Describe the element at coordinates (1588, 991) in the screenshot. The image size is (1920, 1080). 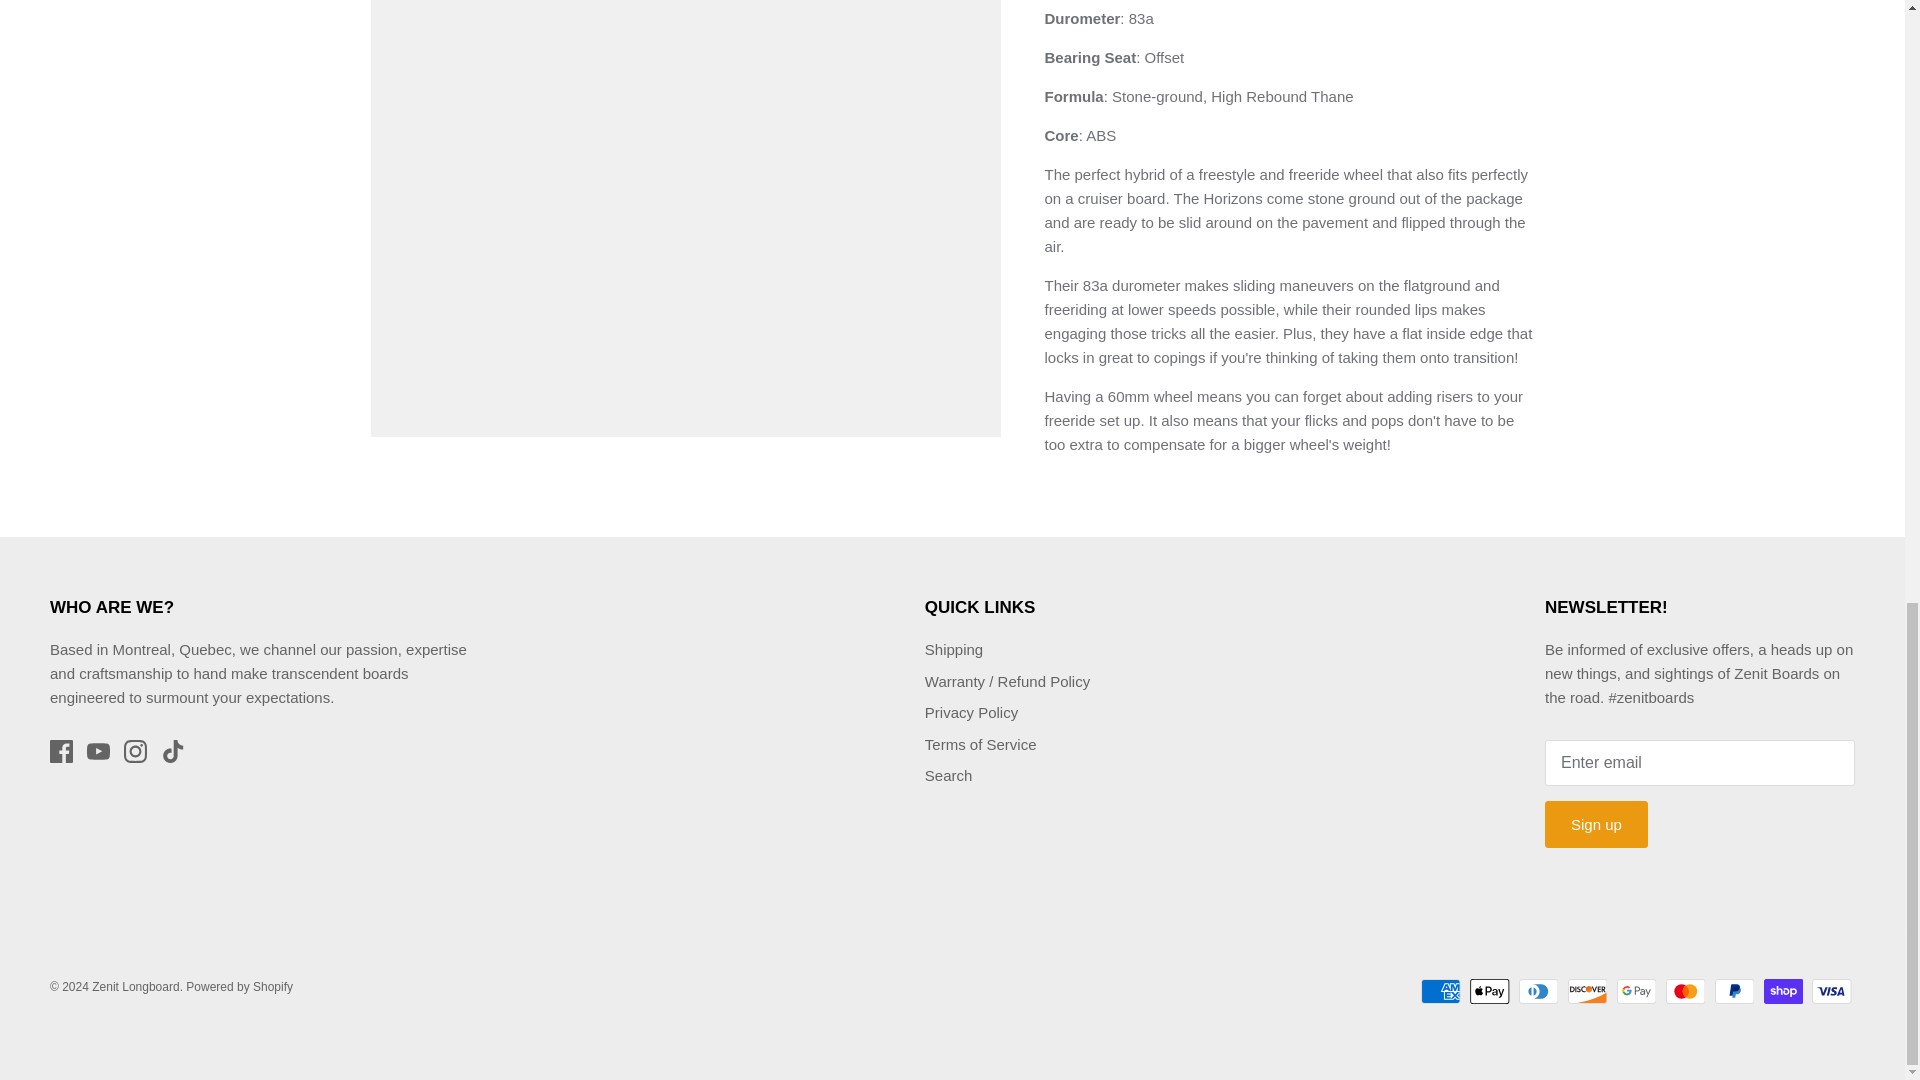
I see `Discover` at that location.